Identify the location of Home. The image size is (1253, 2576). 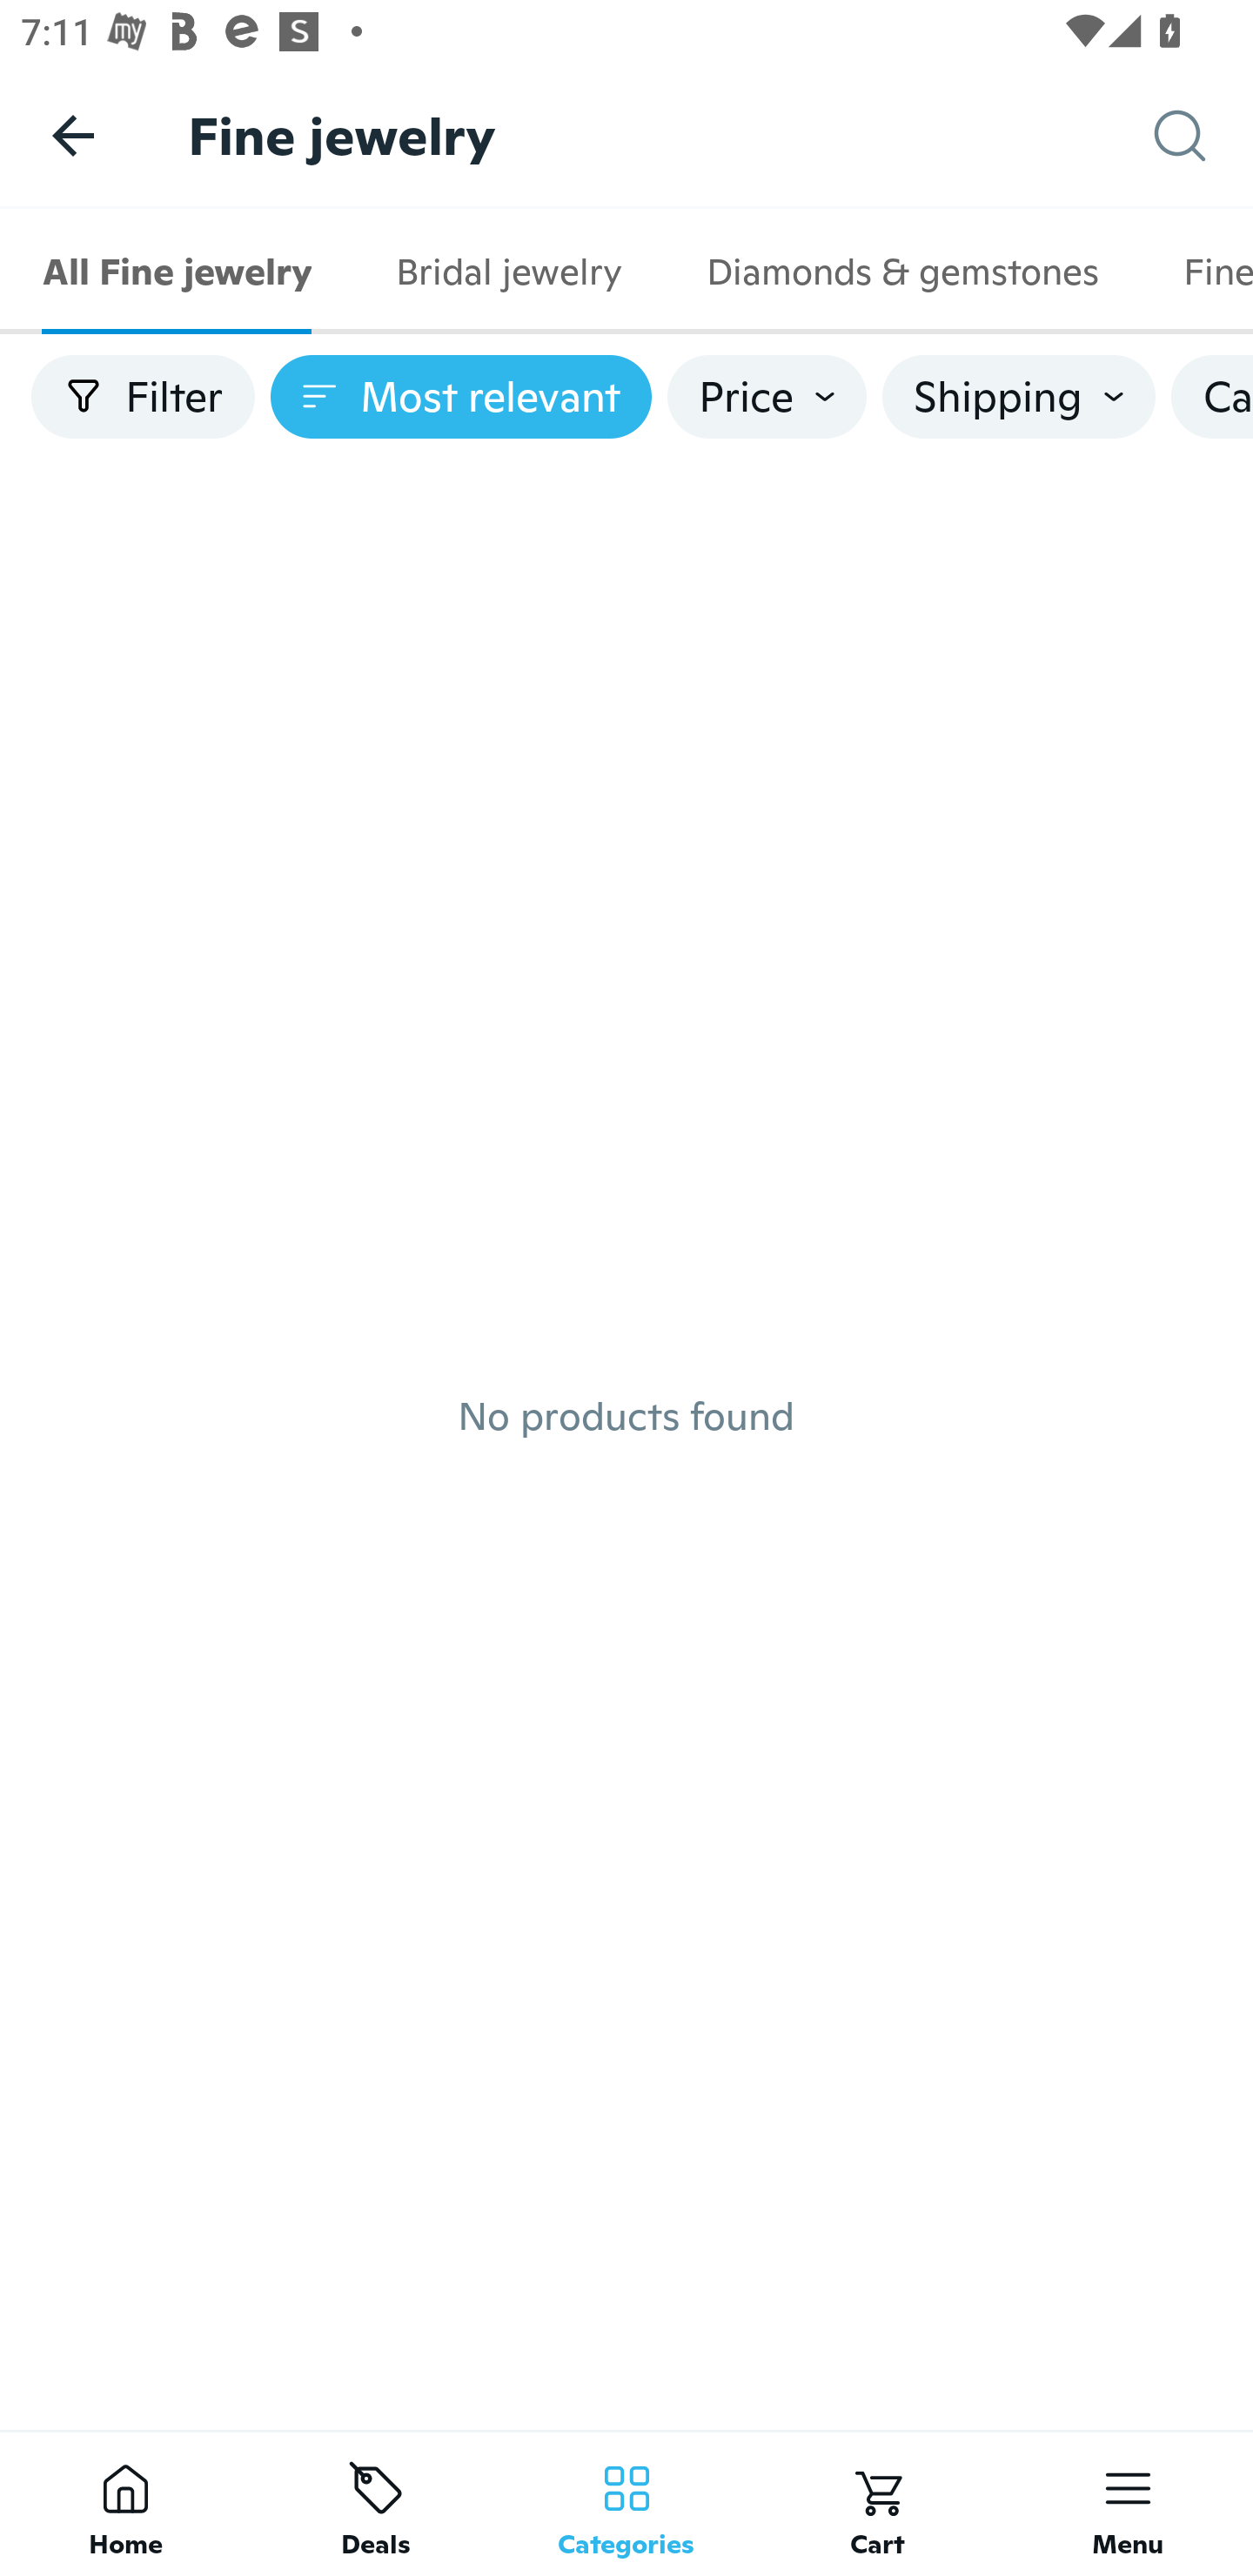
(125, 2503).